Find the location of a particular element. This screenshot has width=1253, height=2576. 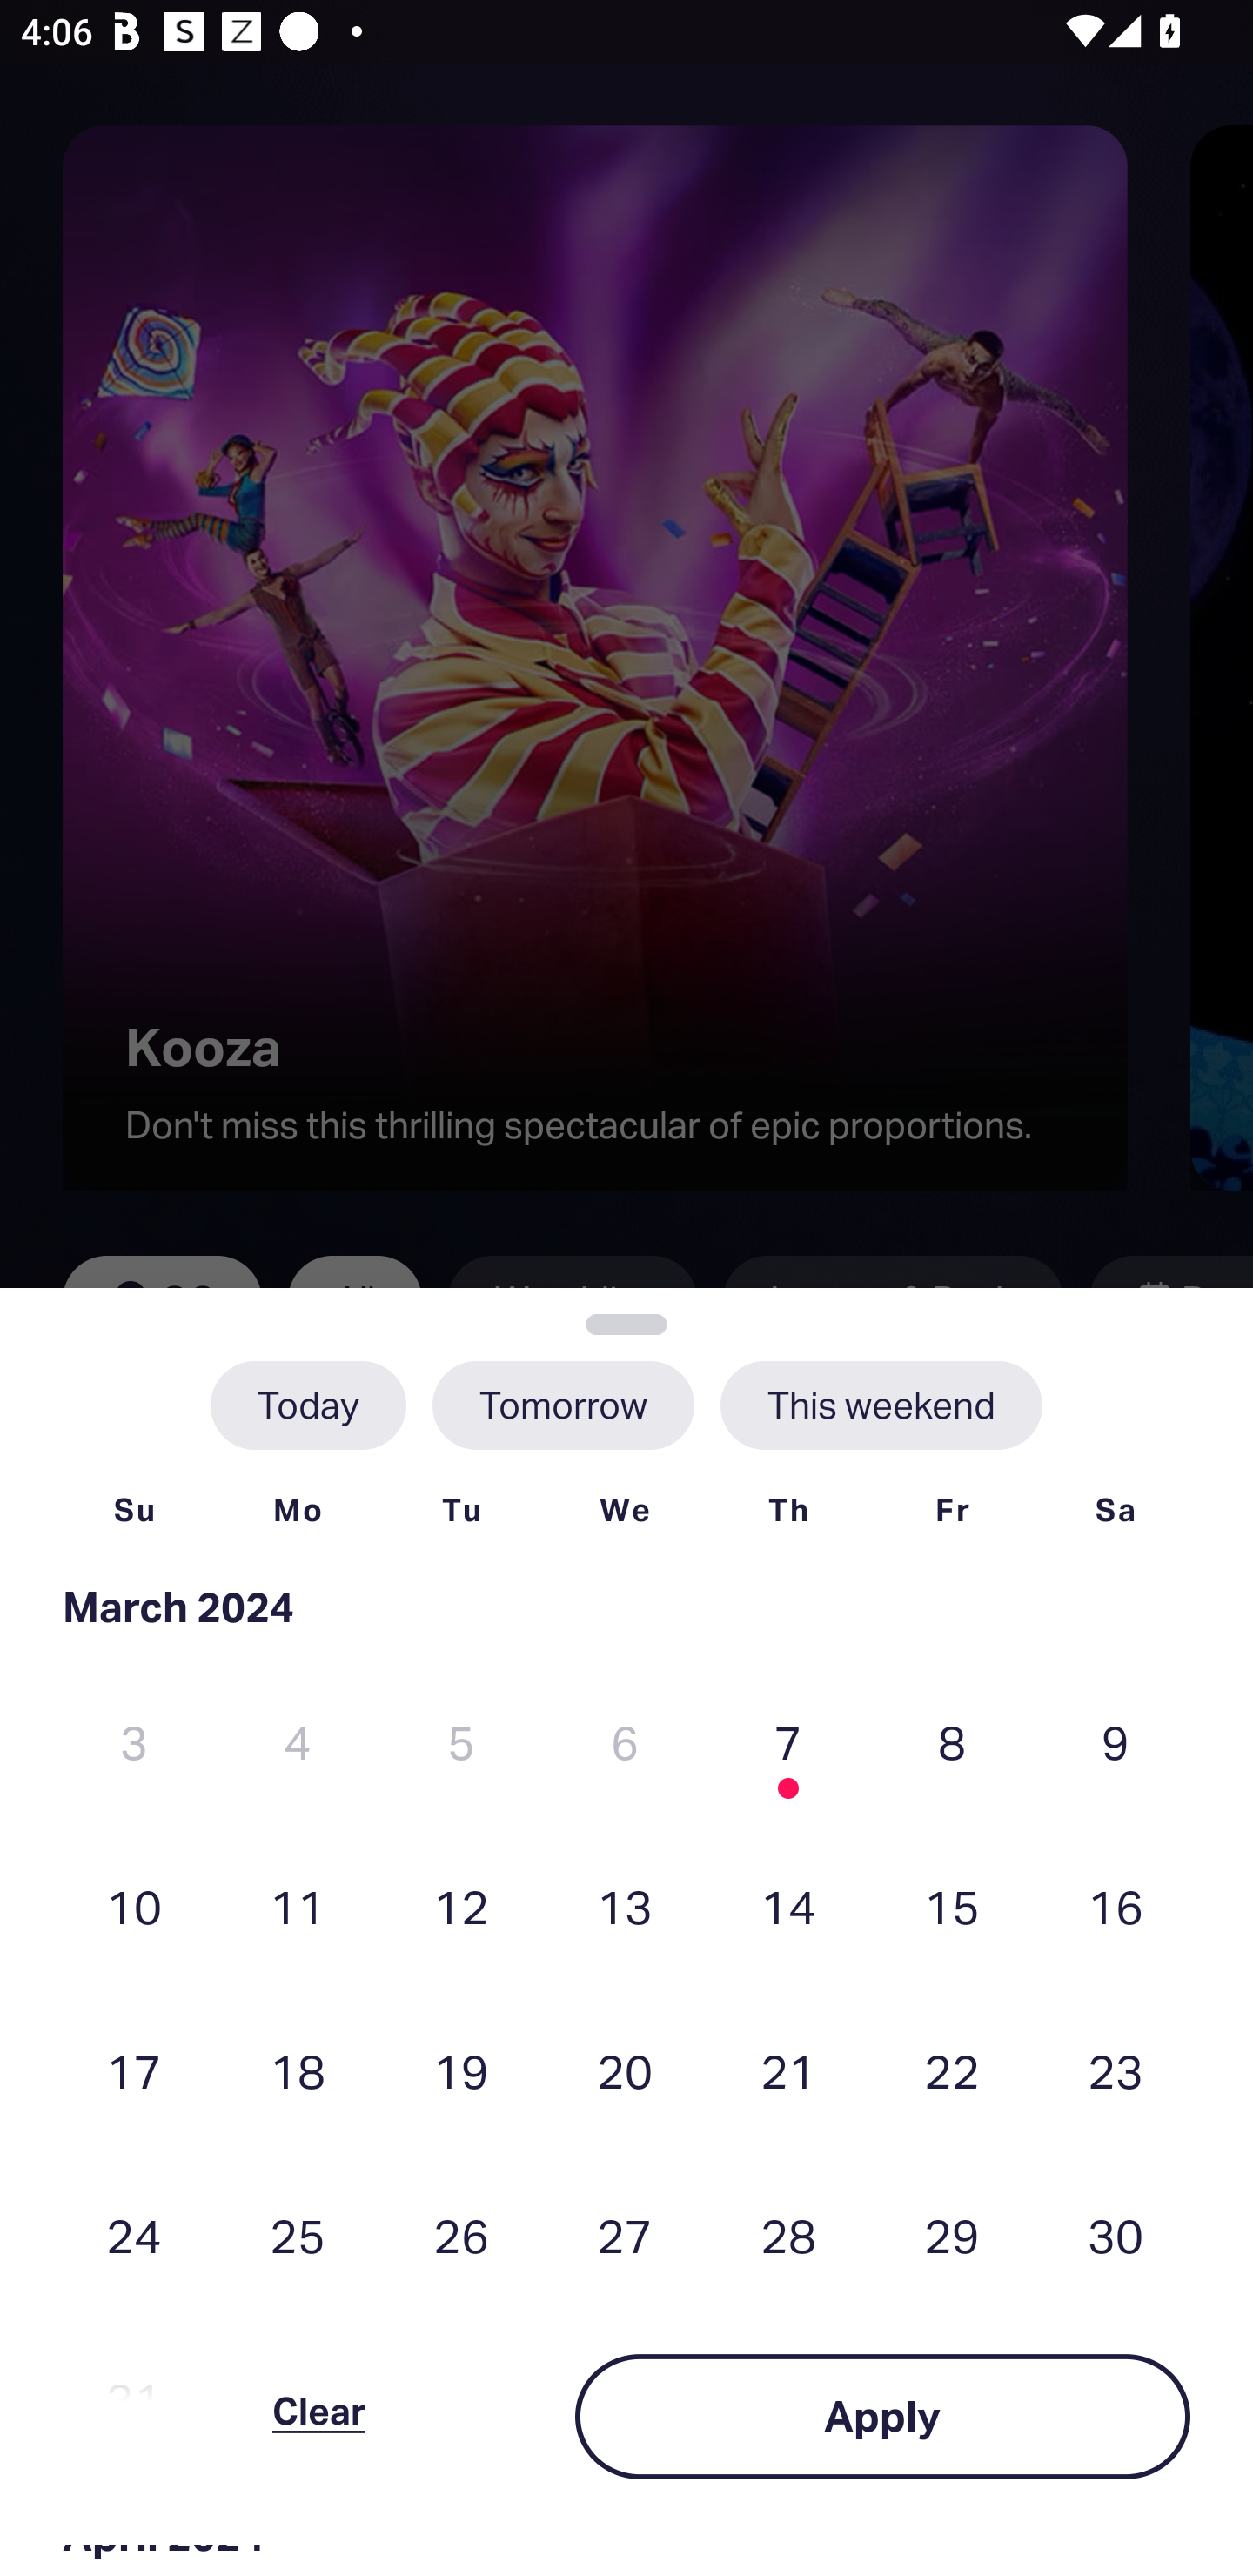

14 is located at coordinates (787, 1906).